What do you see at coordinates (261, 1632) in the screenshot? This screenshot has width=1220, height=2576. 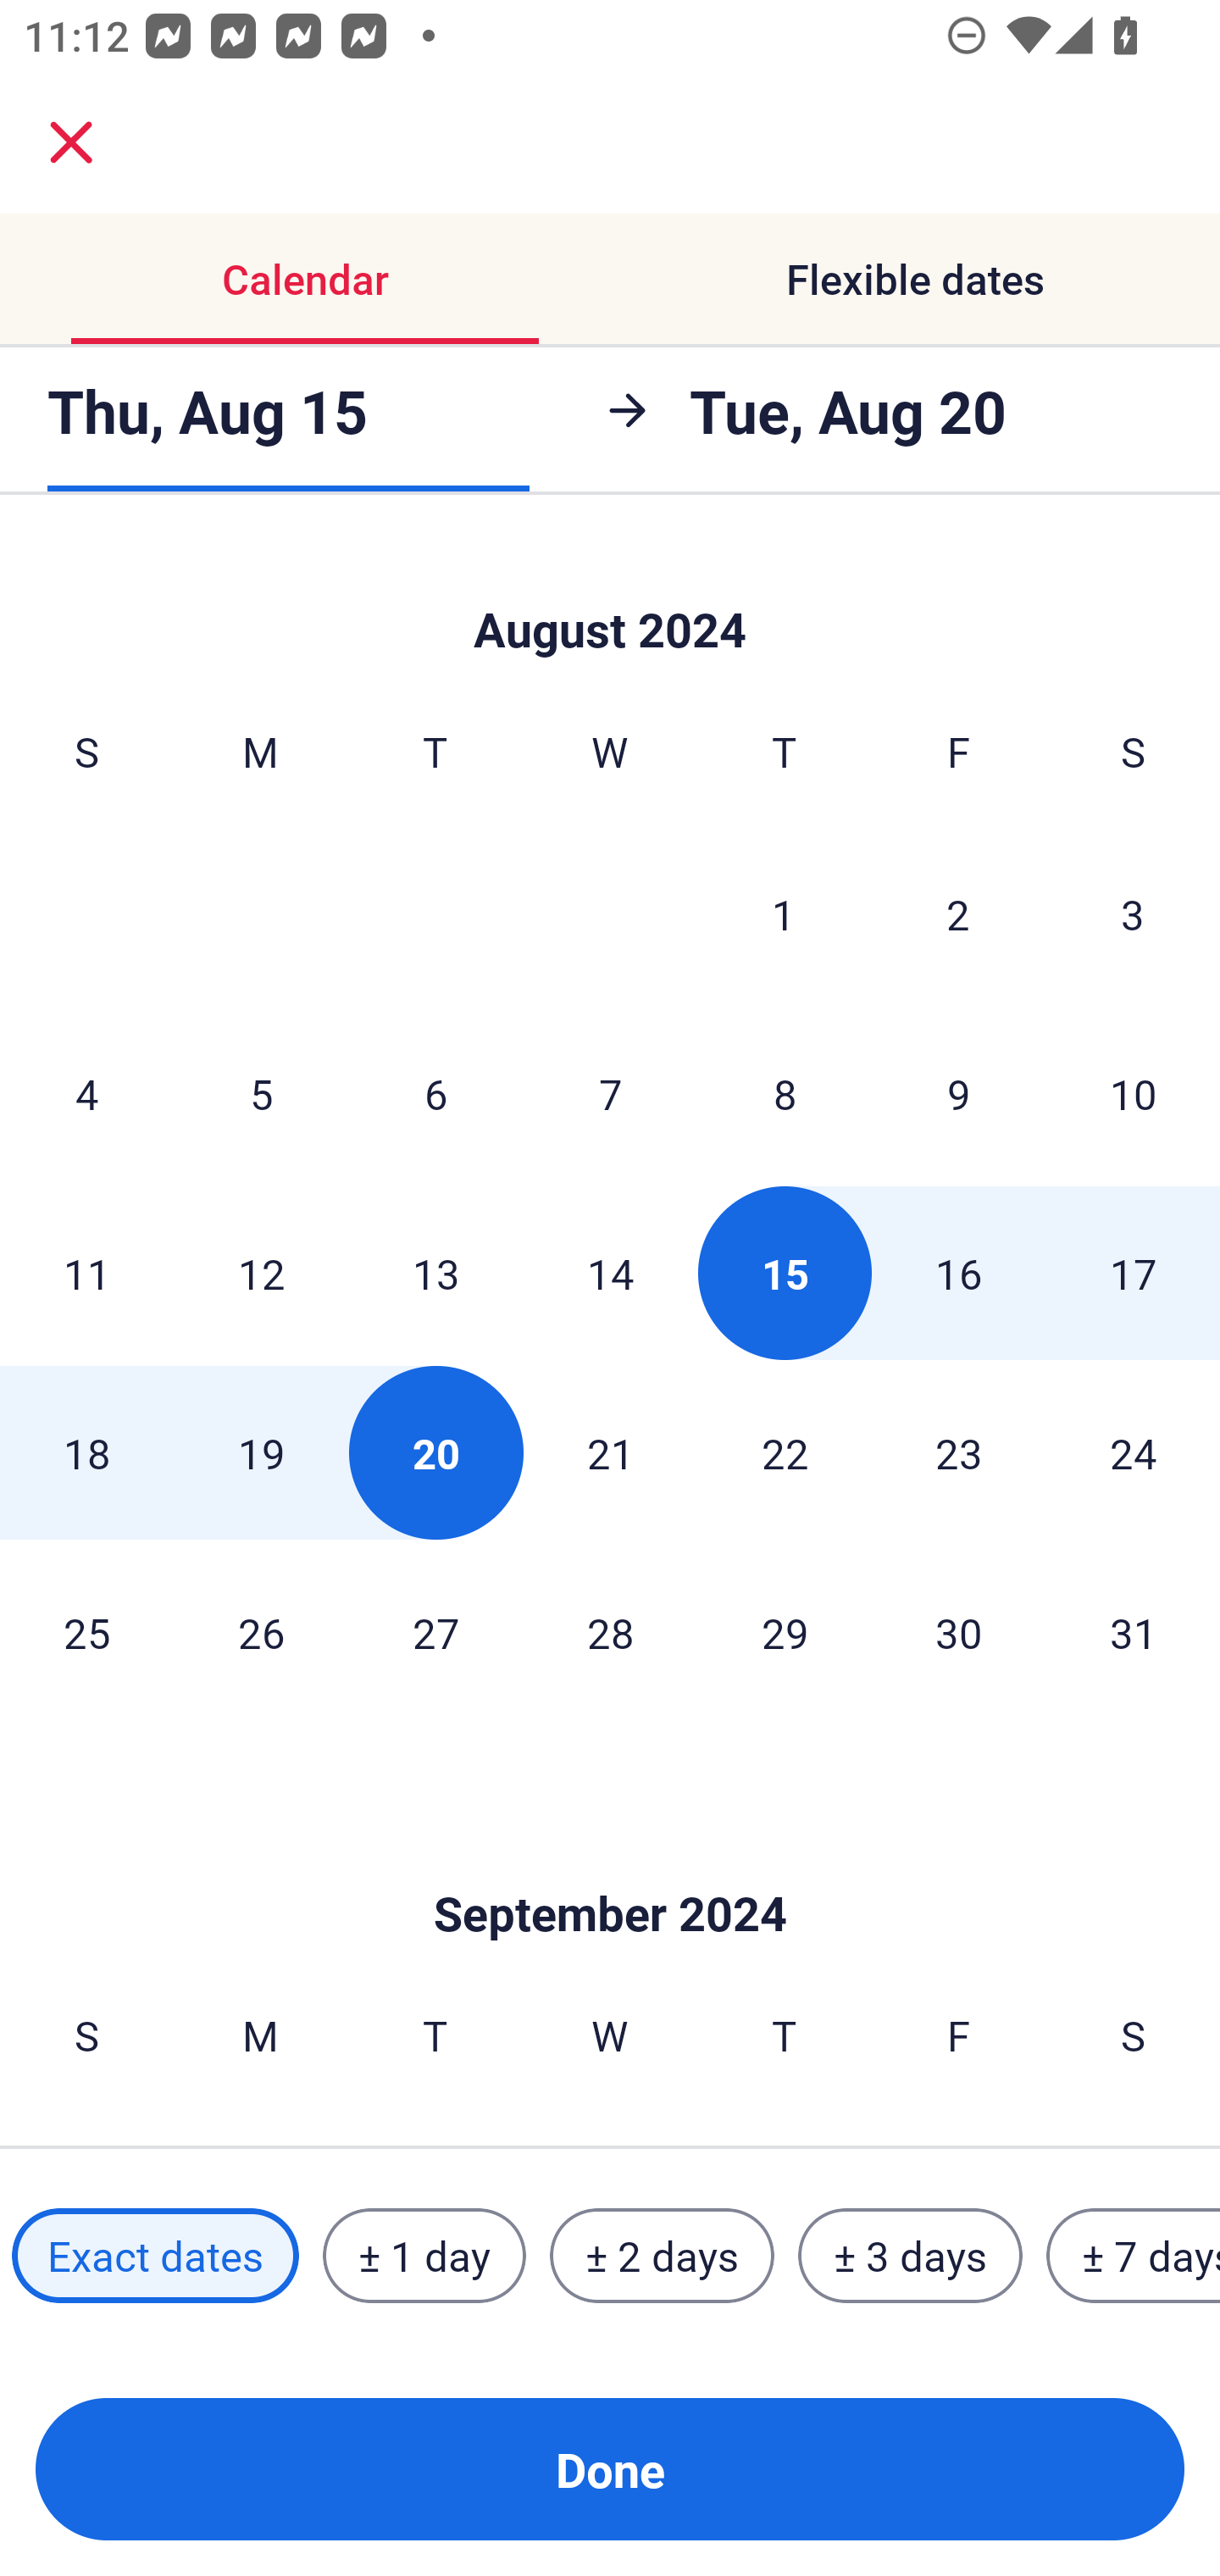 I see `26 Monday, August 26, 2024` at bounding box center [261, 1632].